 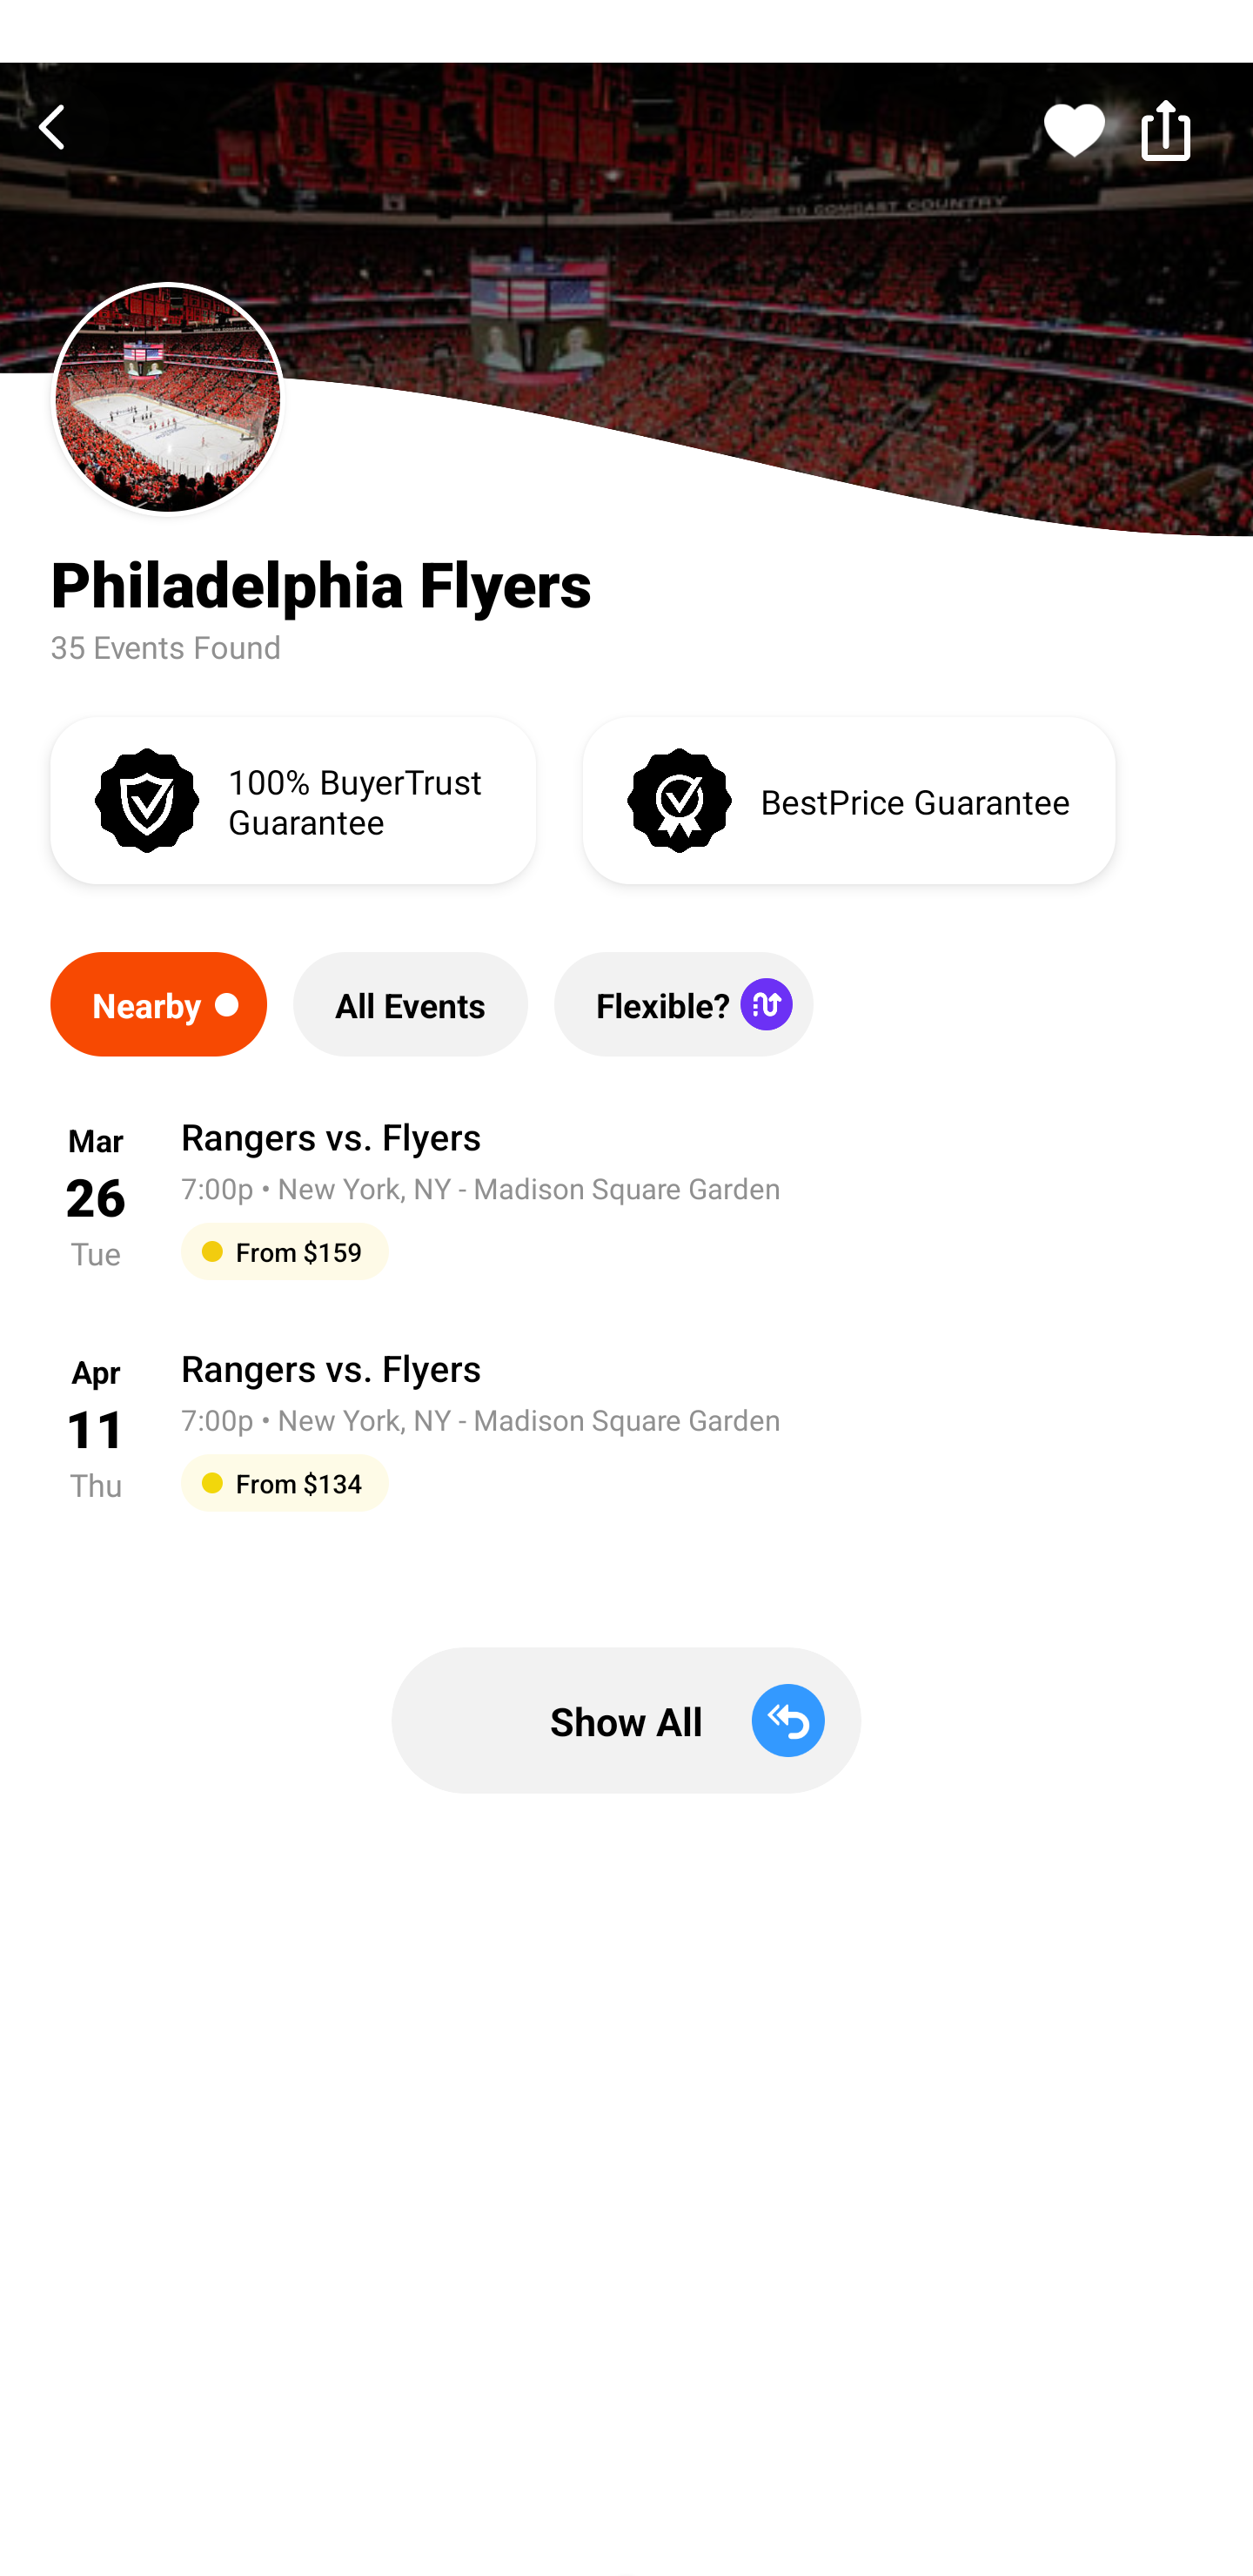 What do you see at coordinates (292, 799) in the screenshot?
I see `100% BuyerTrust Guarantee` at bounding box center [292, 799].